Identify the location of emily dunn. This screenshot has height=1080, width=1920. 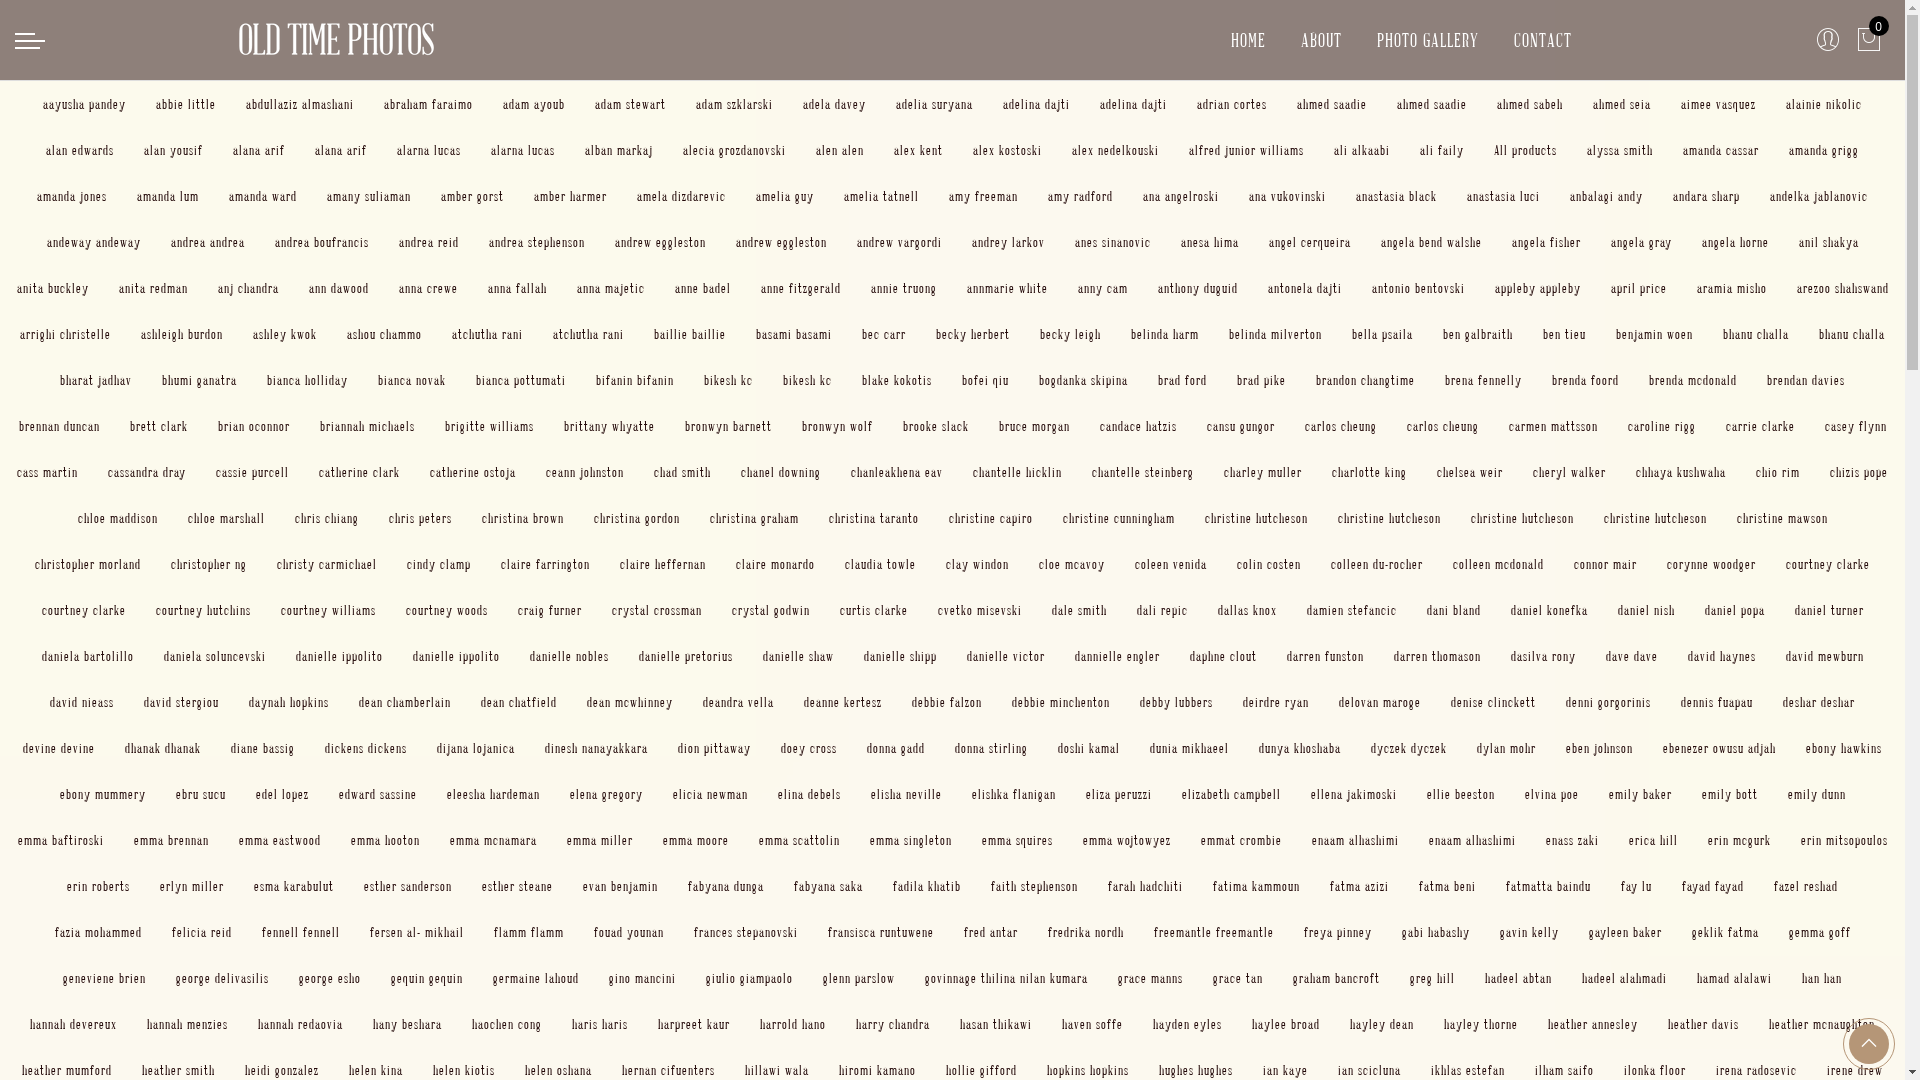
(1817, 794).